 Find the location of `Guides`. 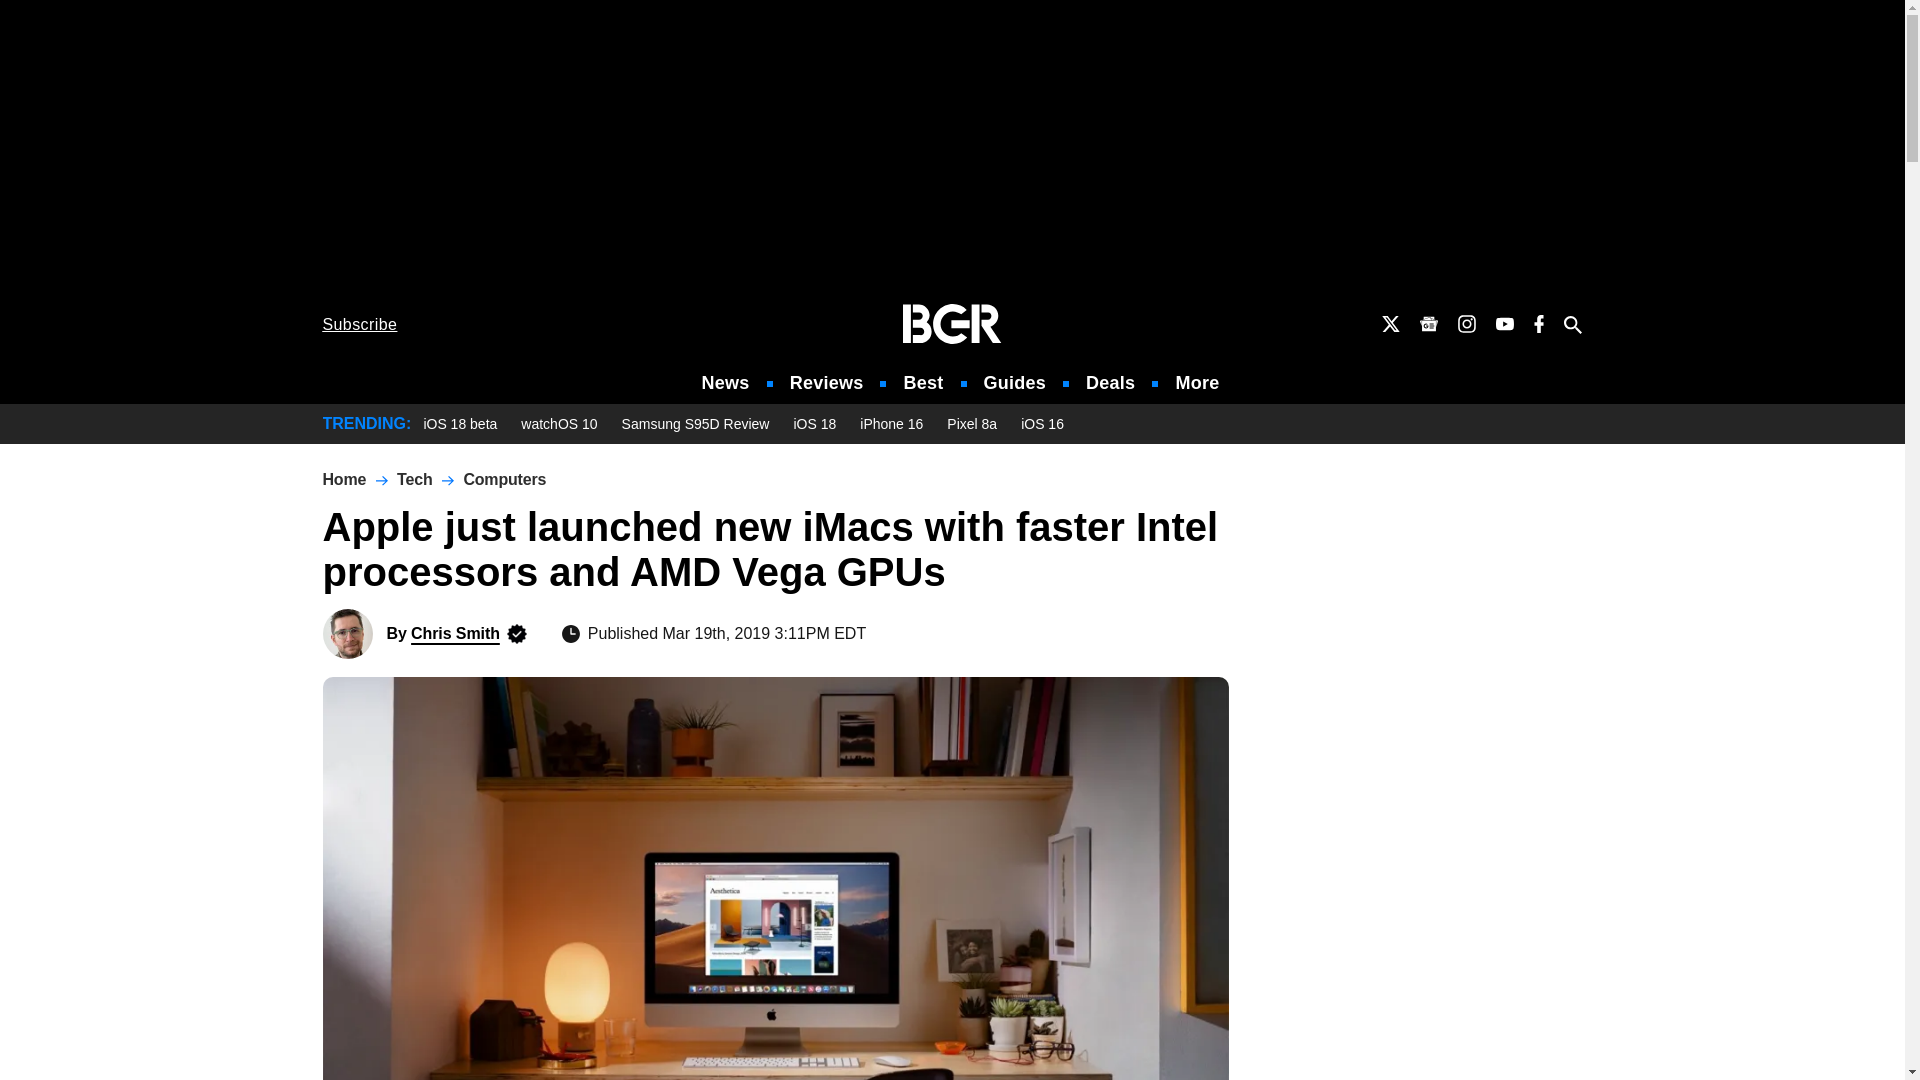

Guides is located at coordinates (1014, 383).